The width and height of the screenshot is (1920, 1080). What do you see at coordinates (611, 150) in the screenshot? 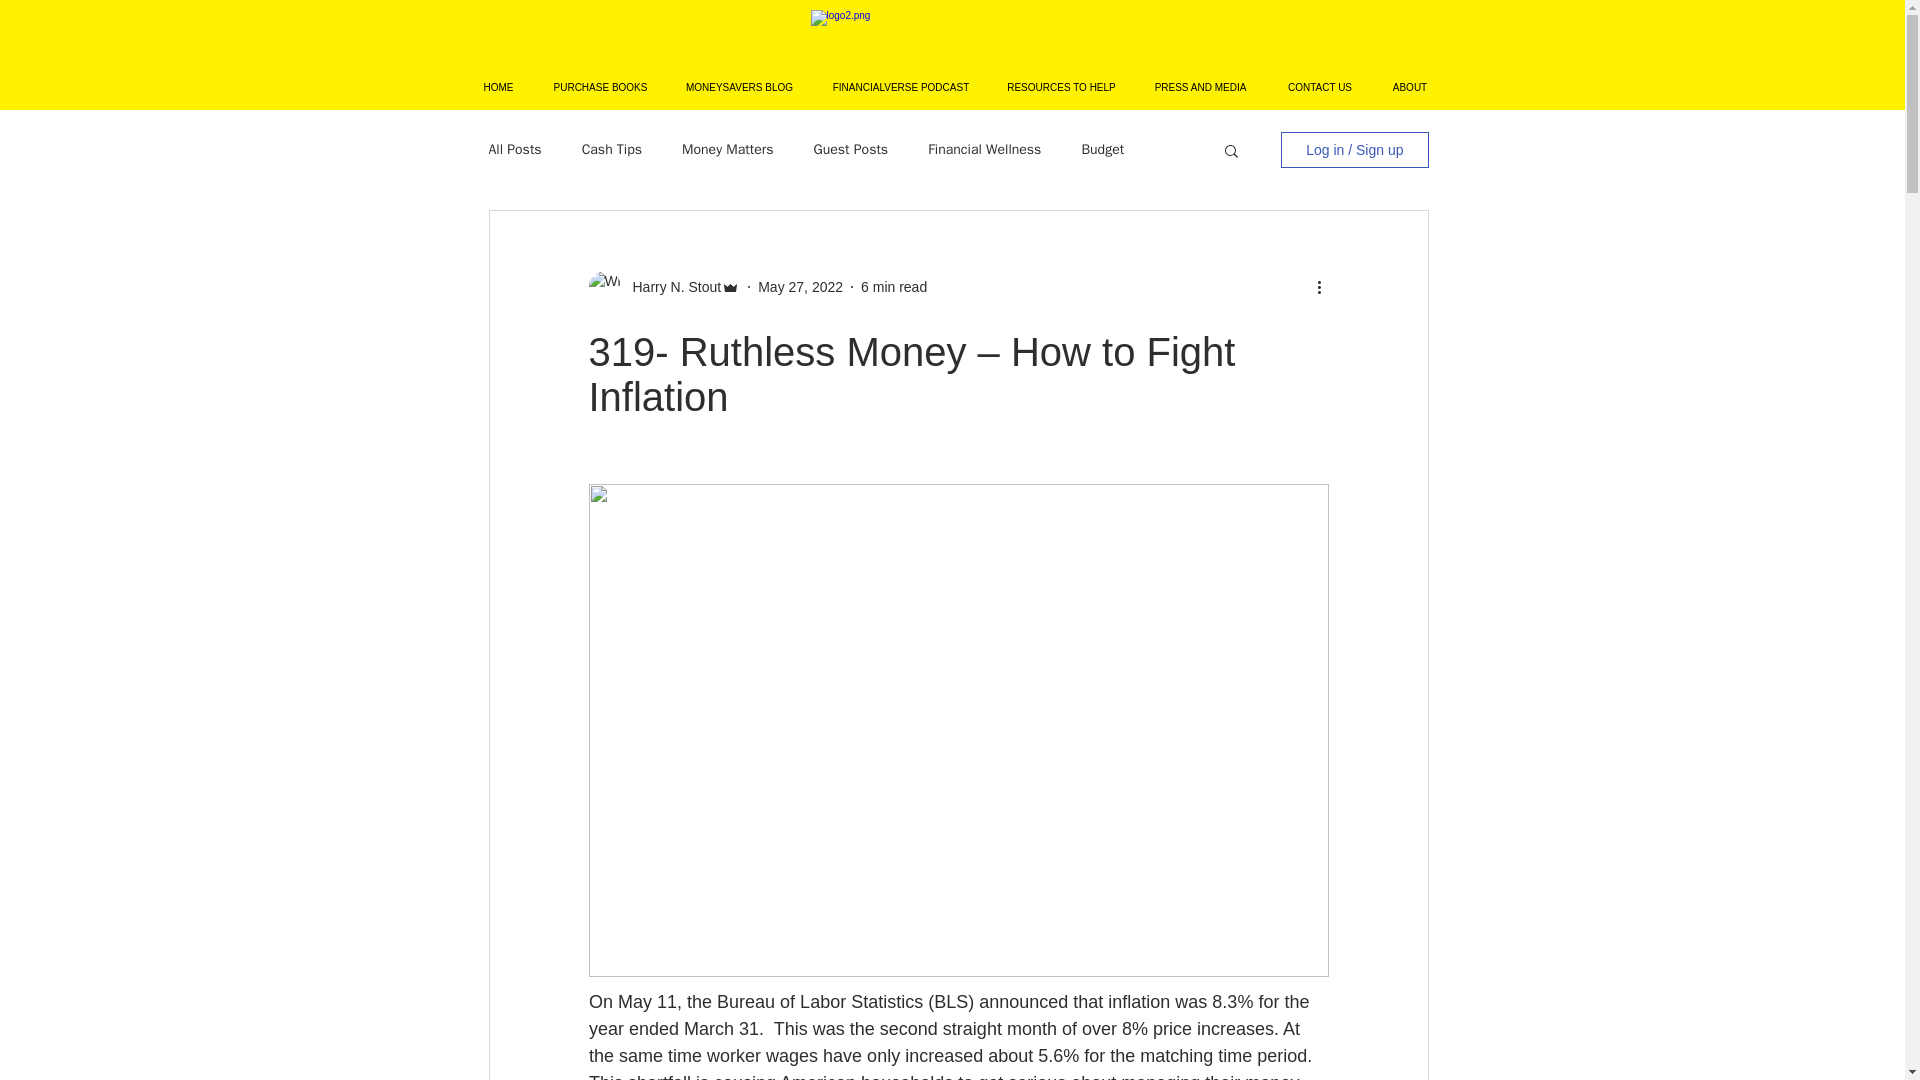
I see `Cash Tips` at bounding box center [611, 150].